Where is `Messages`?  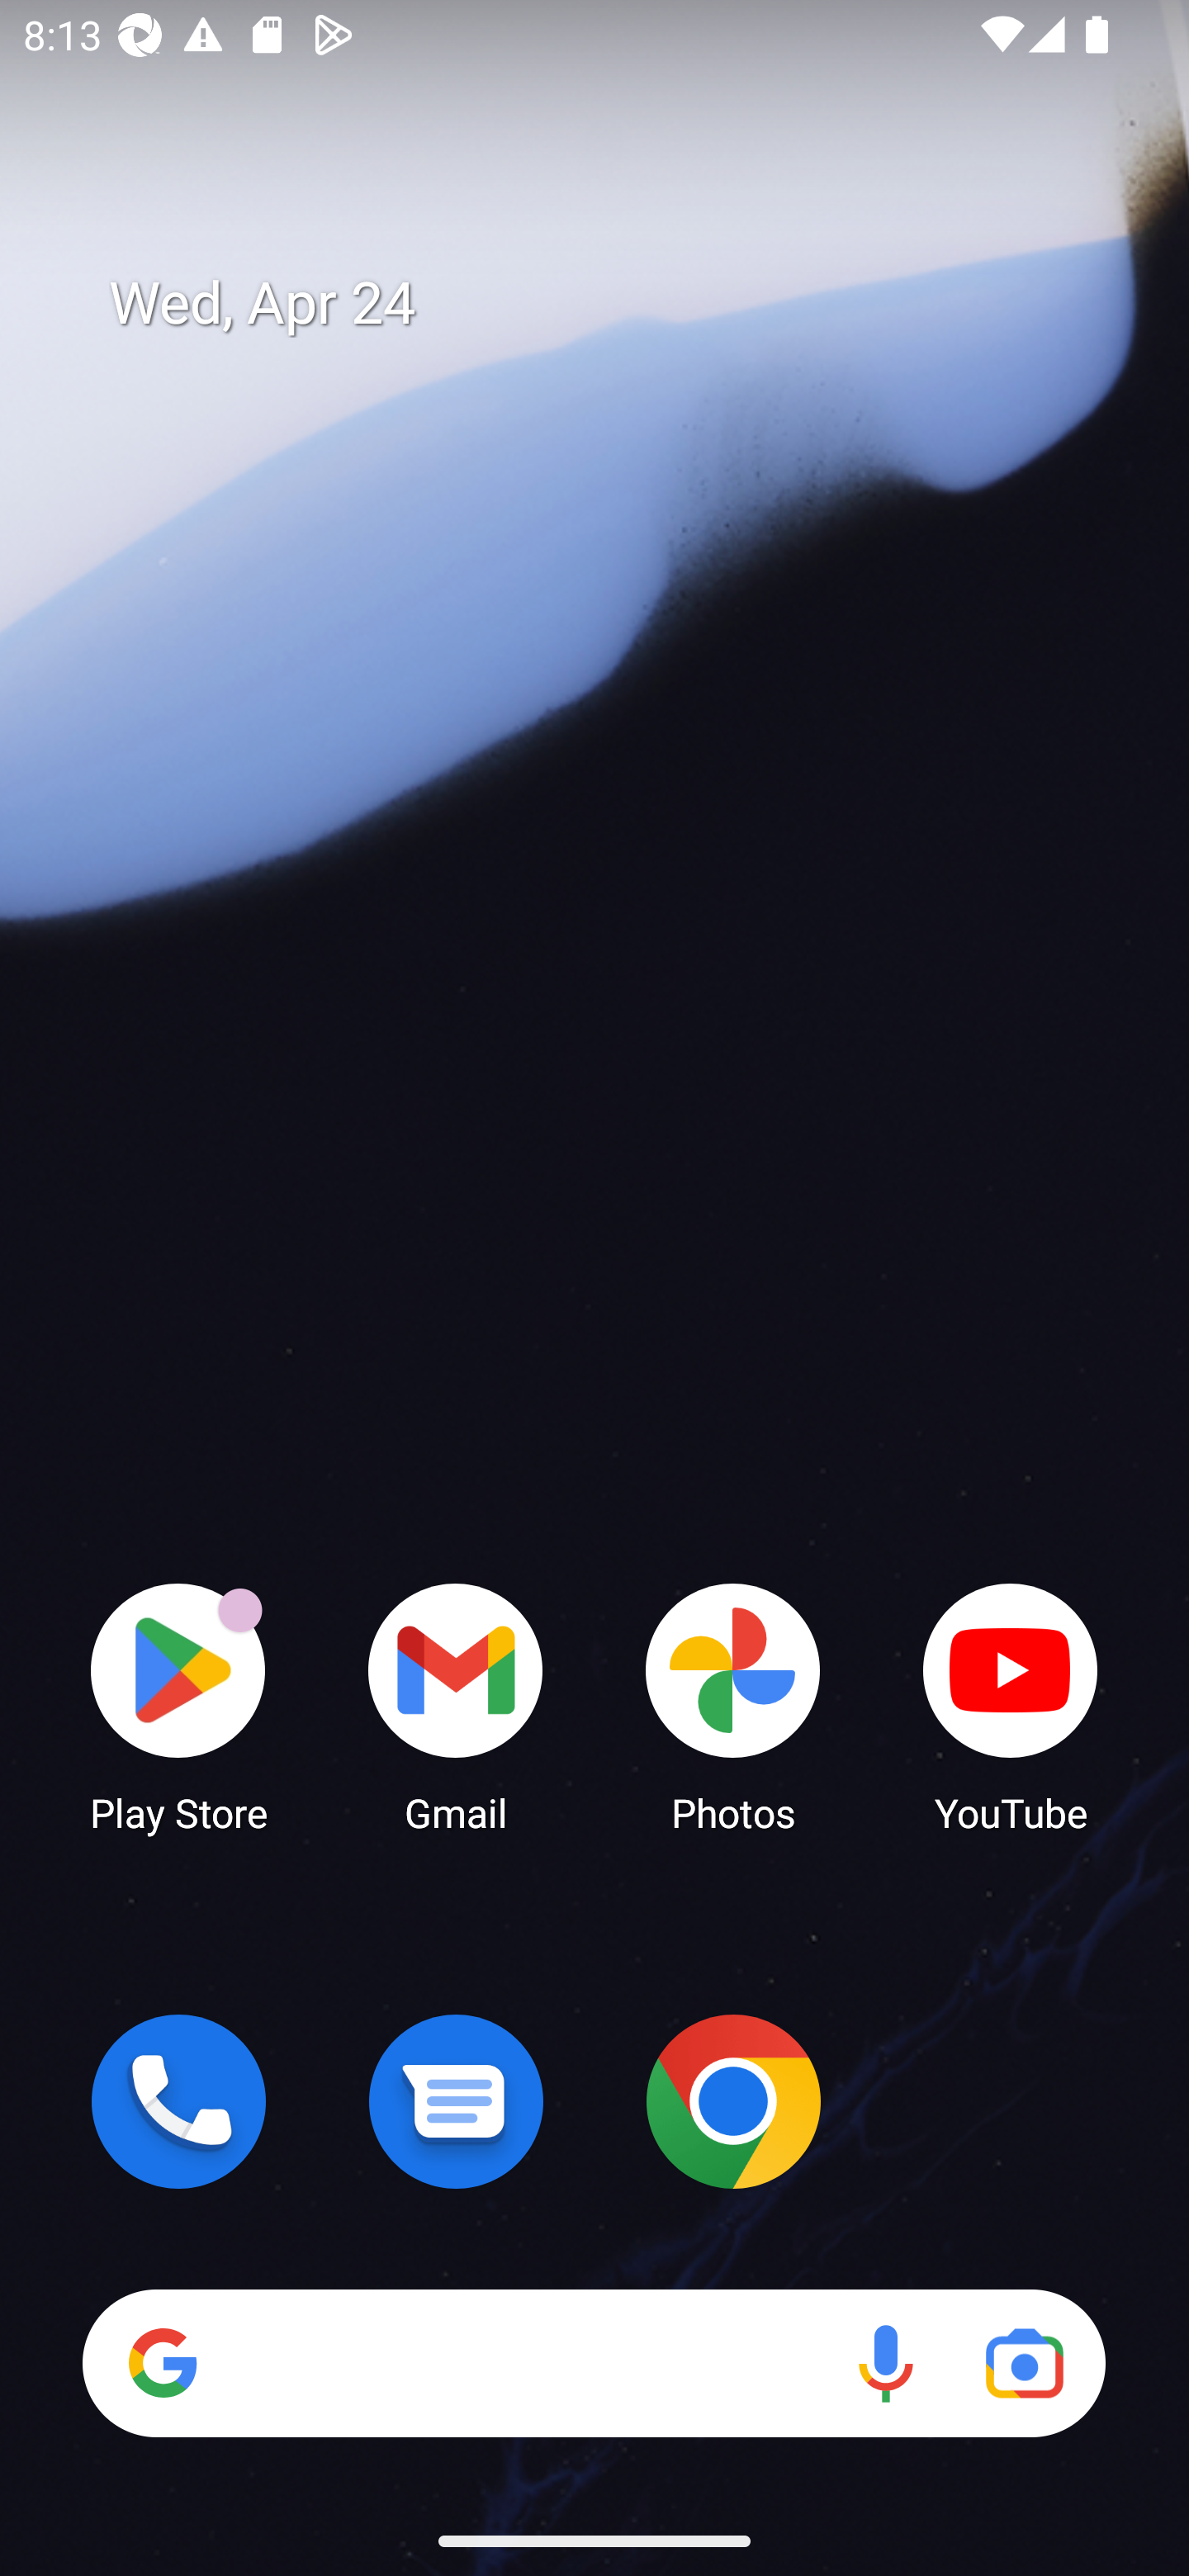
Messages is located at coordinates (456, 2101).